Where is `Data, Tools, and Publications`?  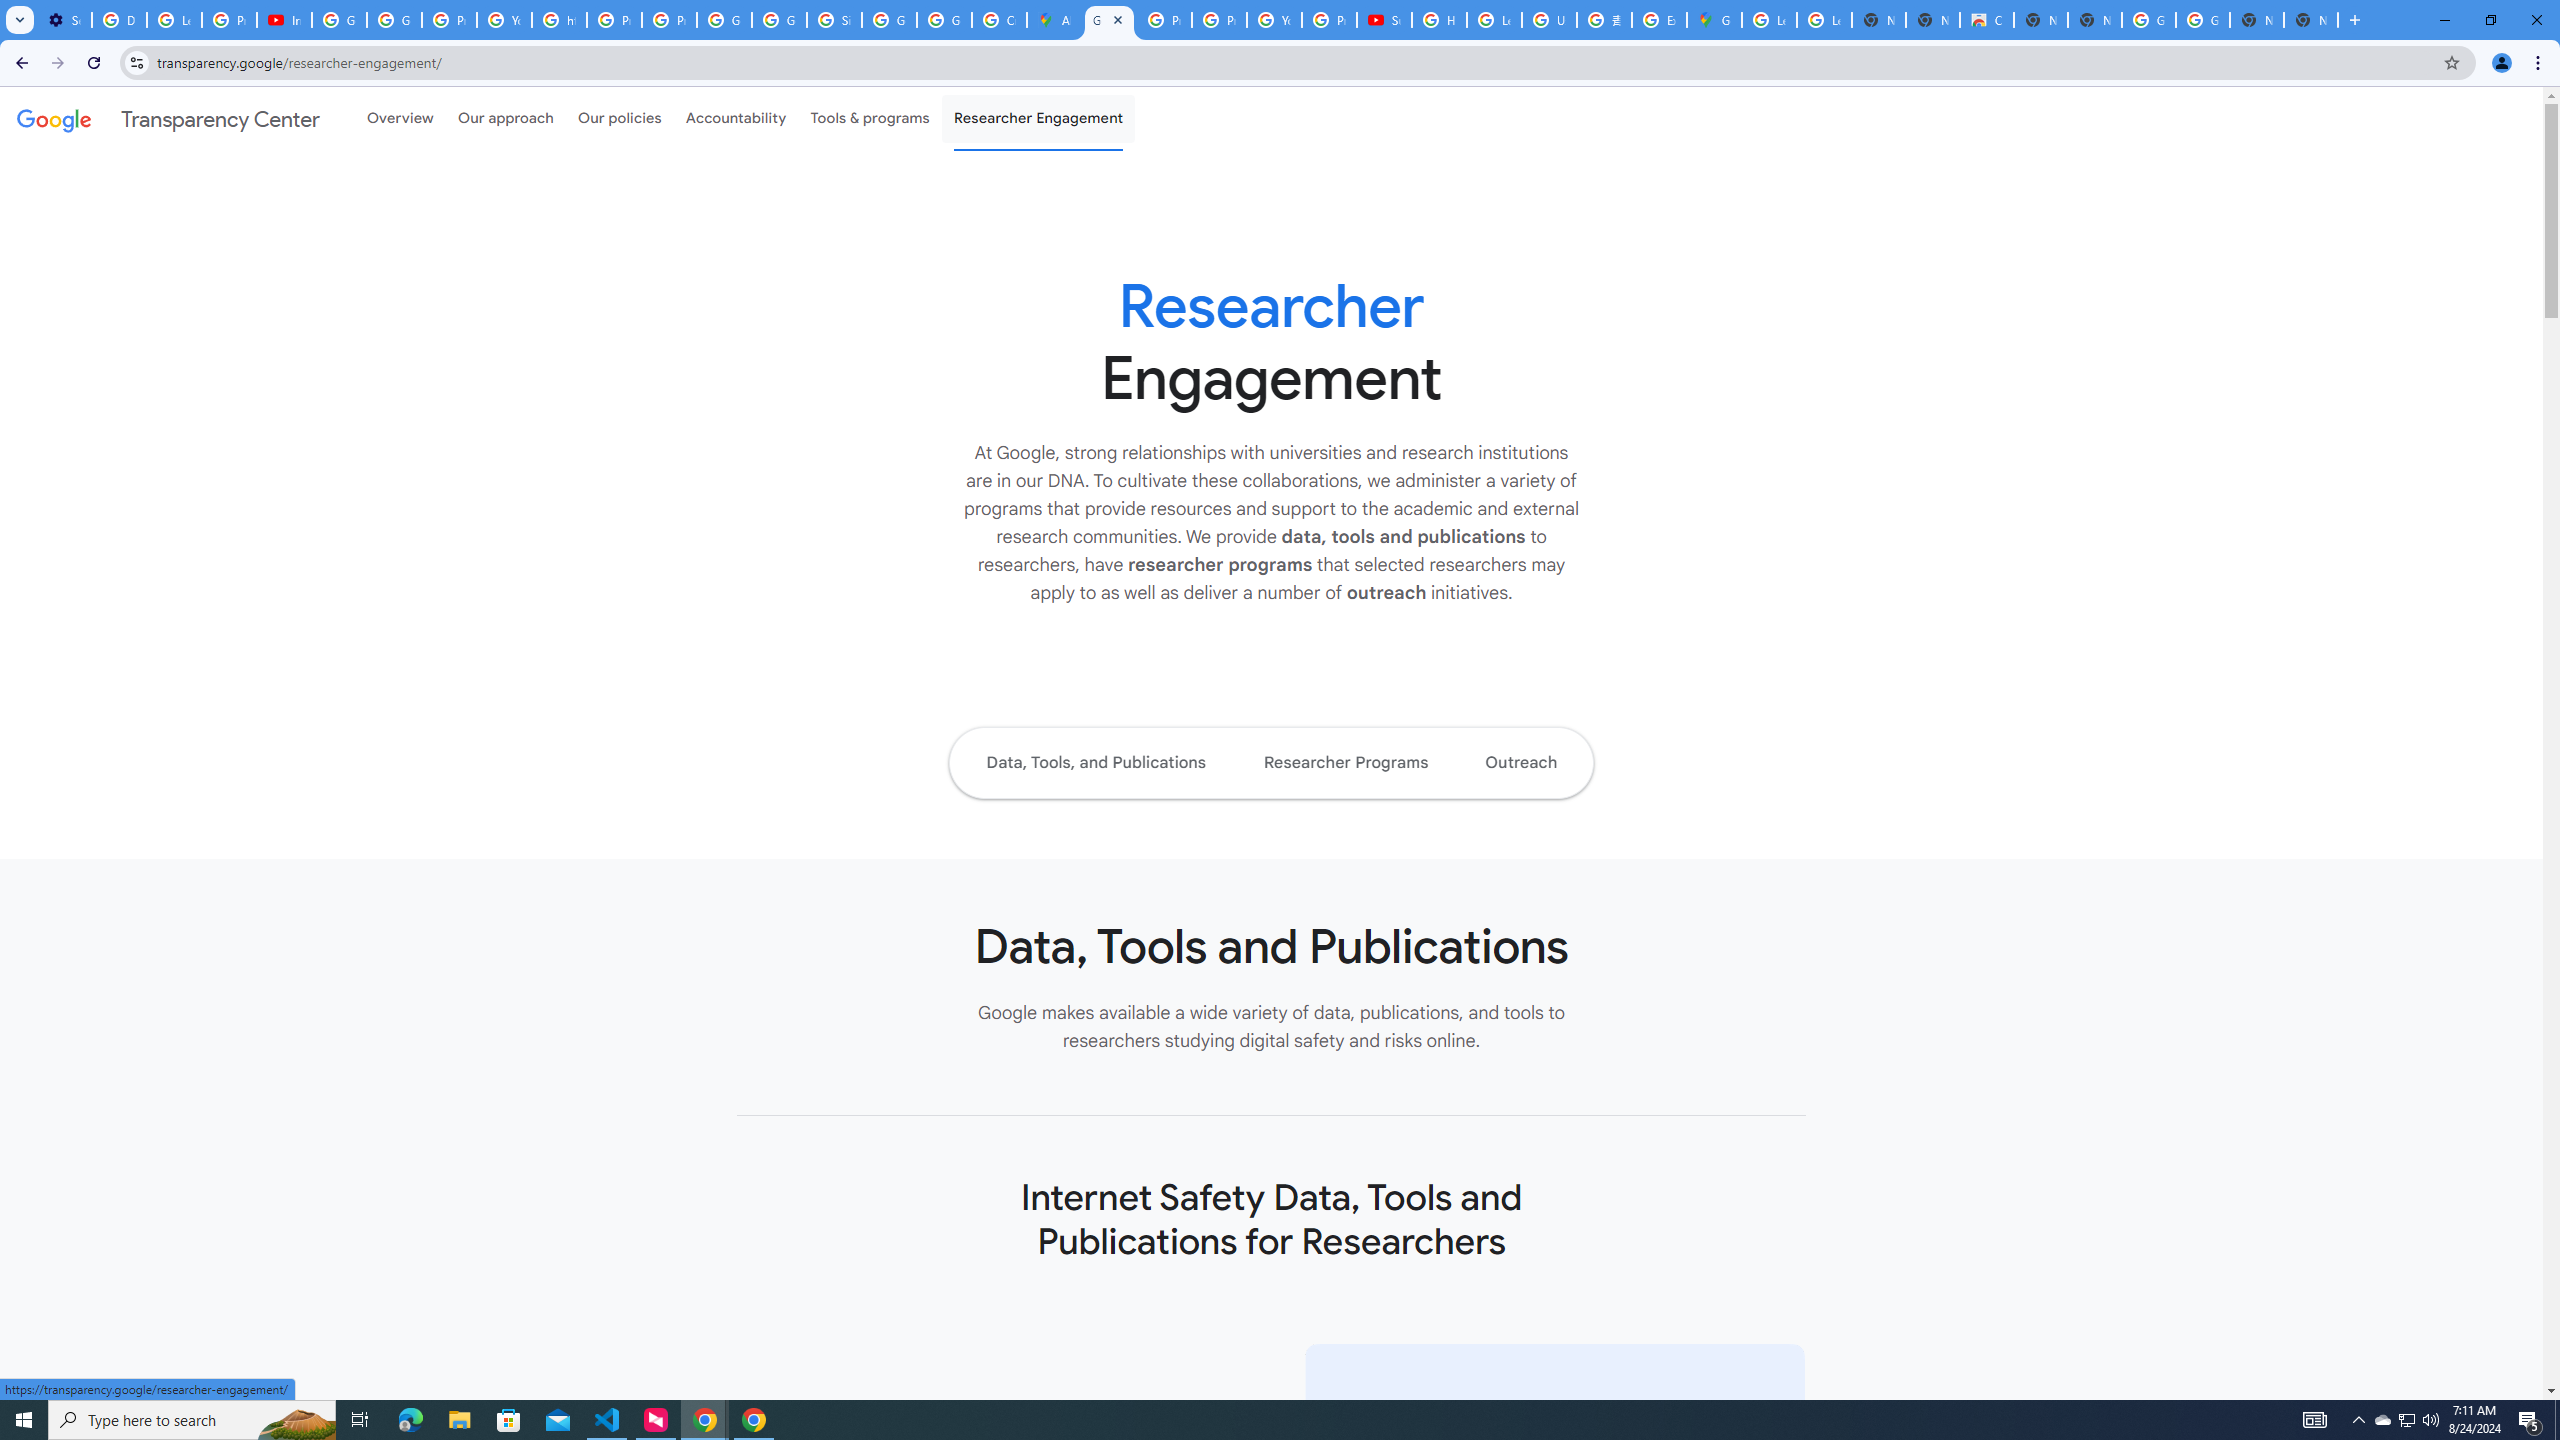 Data, Tools, and Publications is located at coordinates (1095, 762).